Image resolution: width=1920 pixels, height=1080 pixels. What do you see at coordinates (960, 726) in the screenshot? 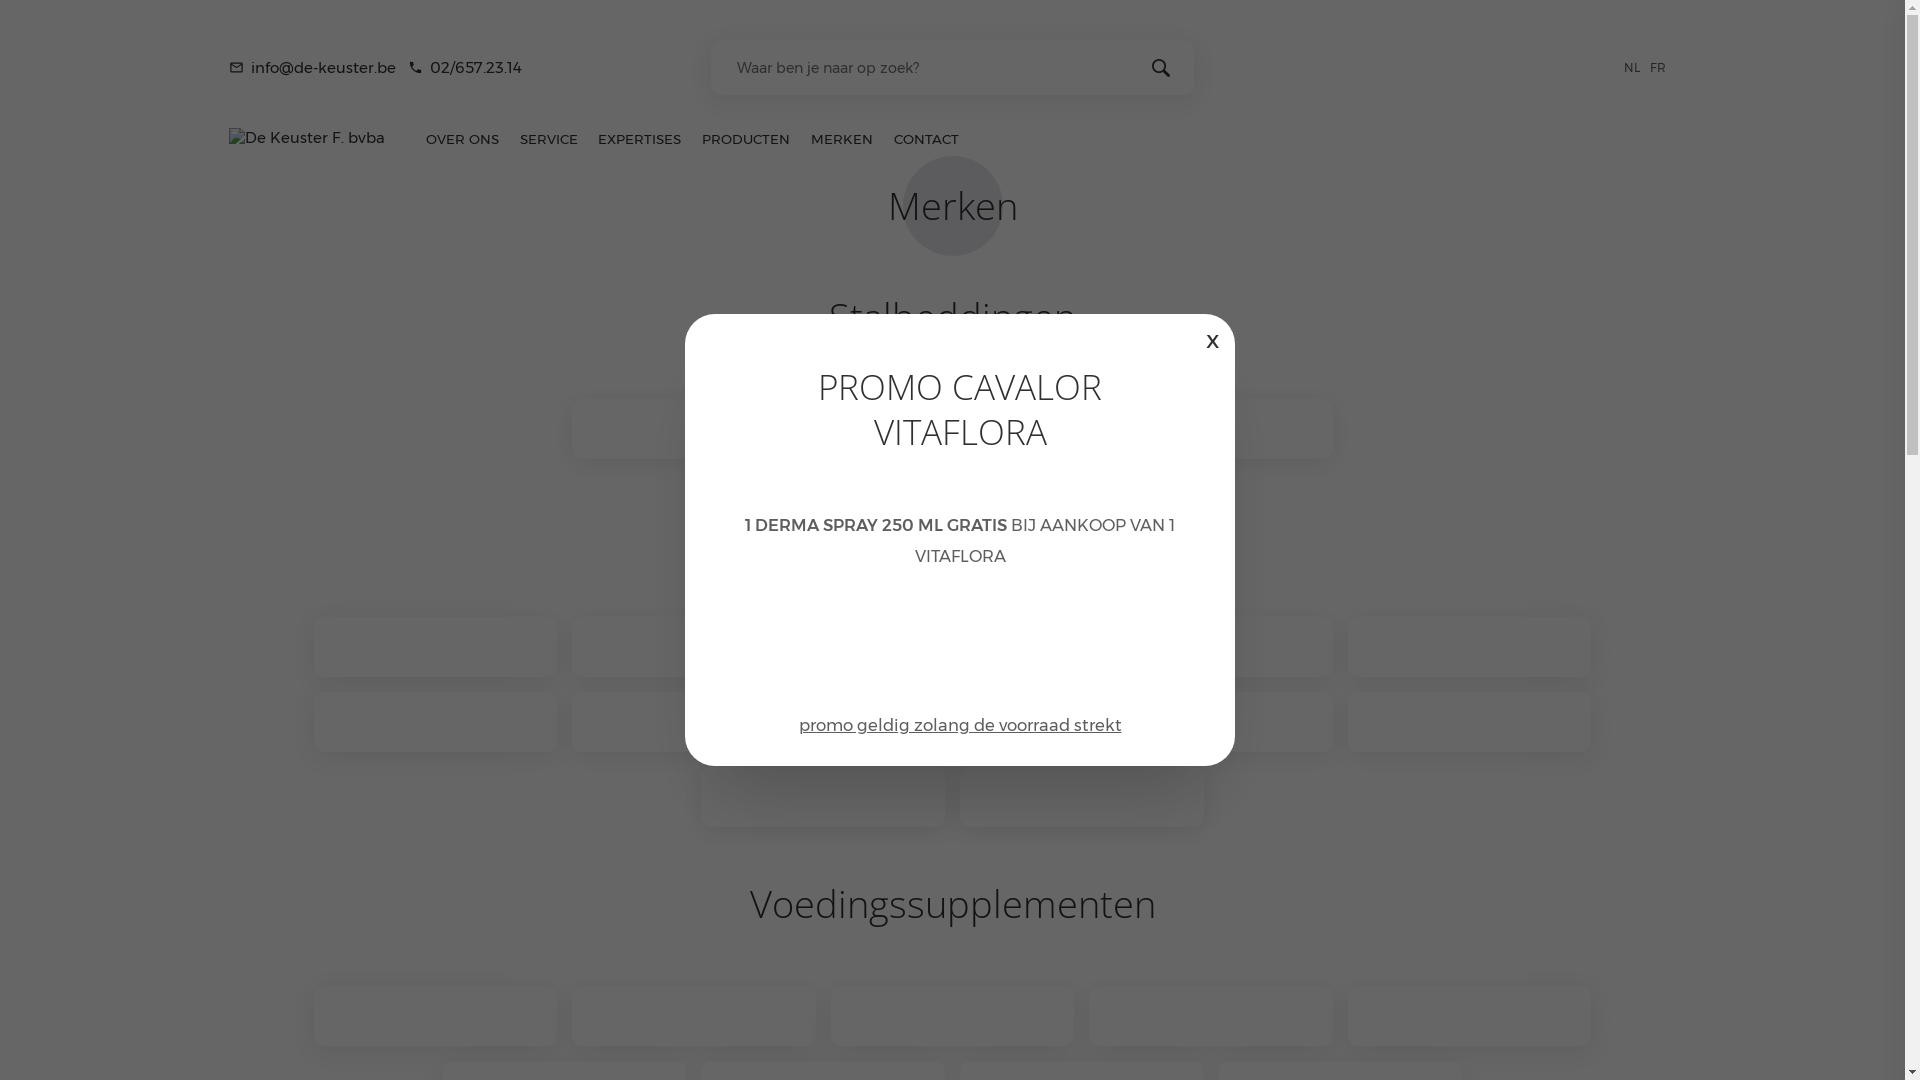
I see `promo geldig zolang de voorraad strekt` at bounding box center [960, 726].